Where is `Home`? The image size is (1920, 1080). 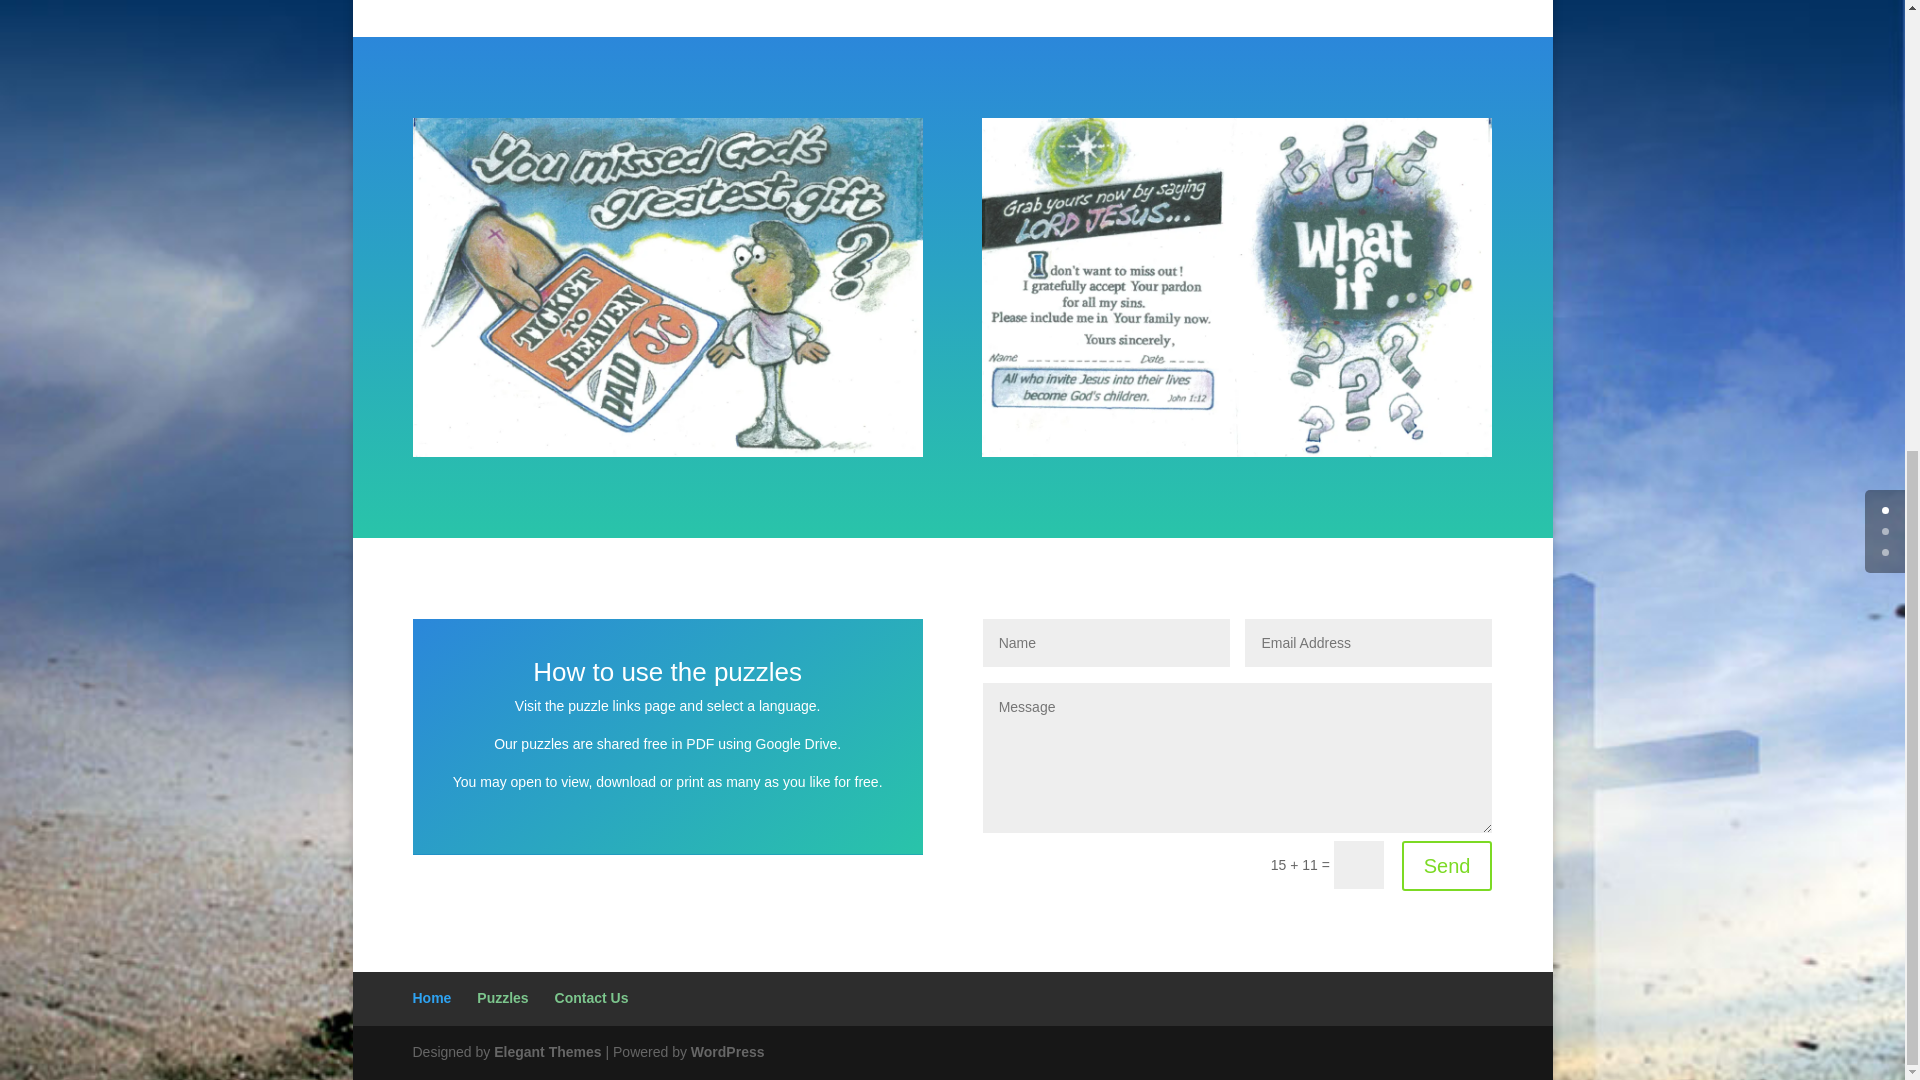
Home is located at coordinates (432, 998).